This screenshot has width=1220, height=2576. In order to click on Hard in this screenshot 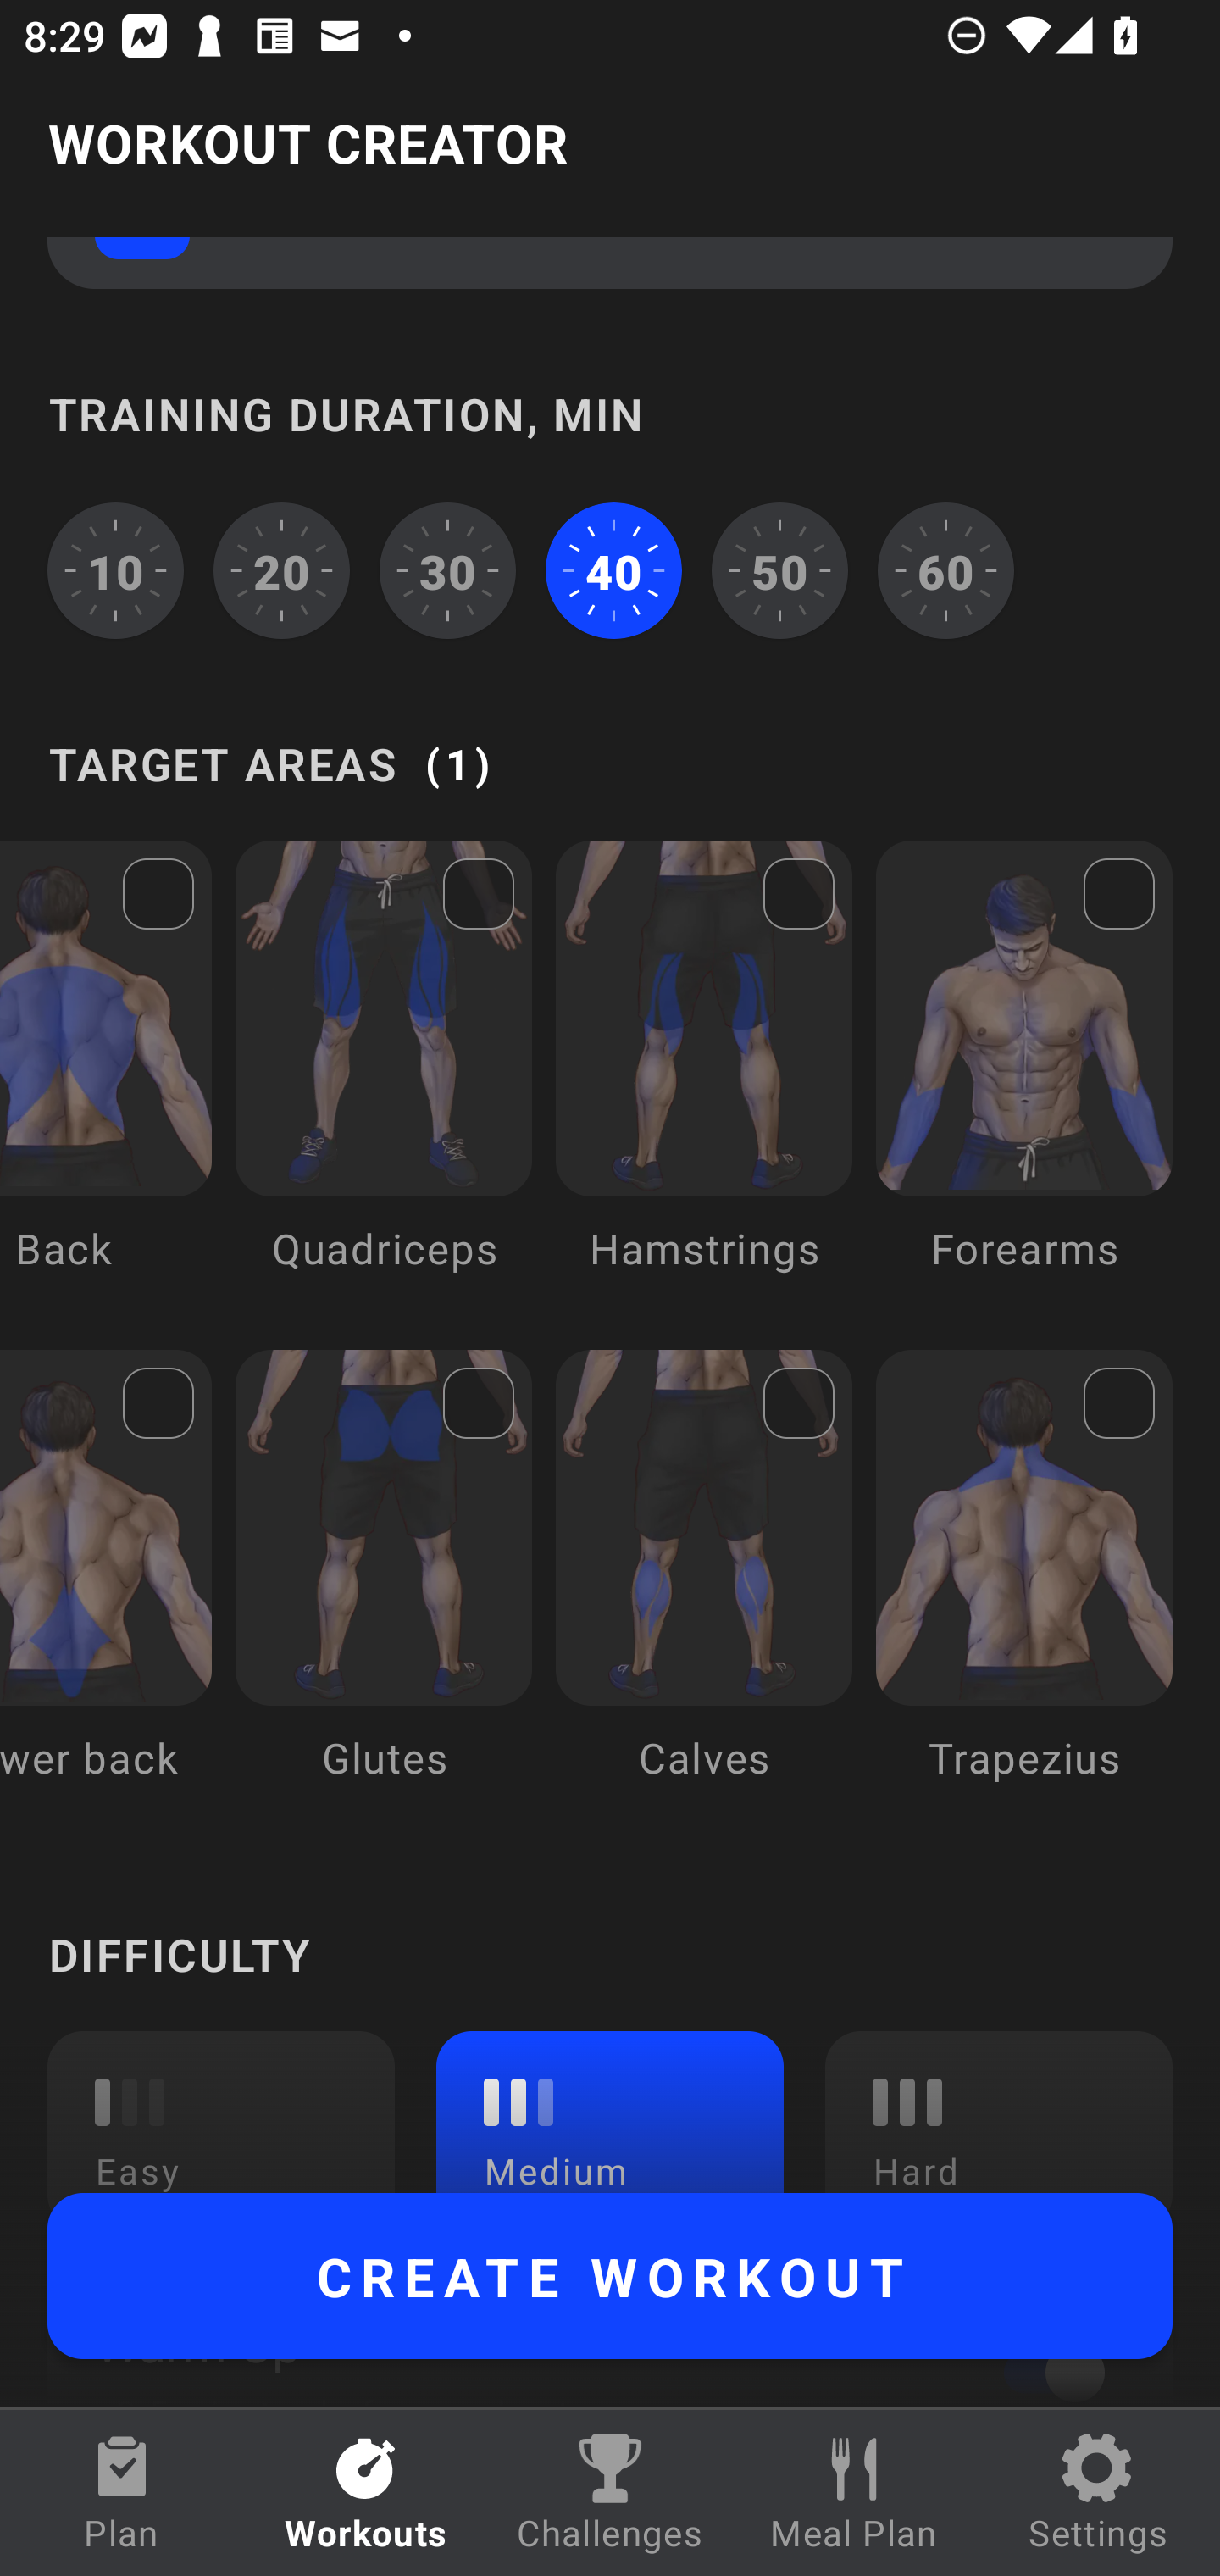, I will do `click(998, 2111)`.